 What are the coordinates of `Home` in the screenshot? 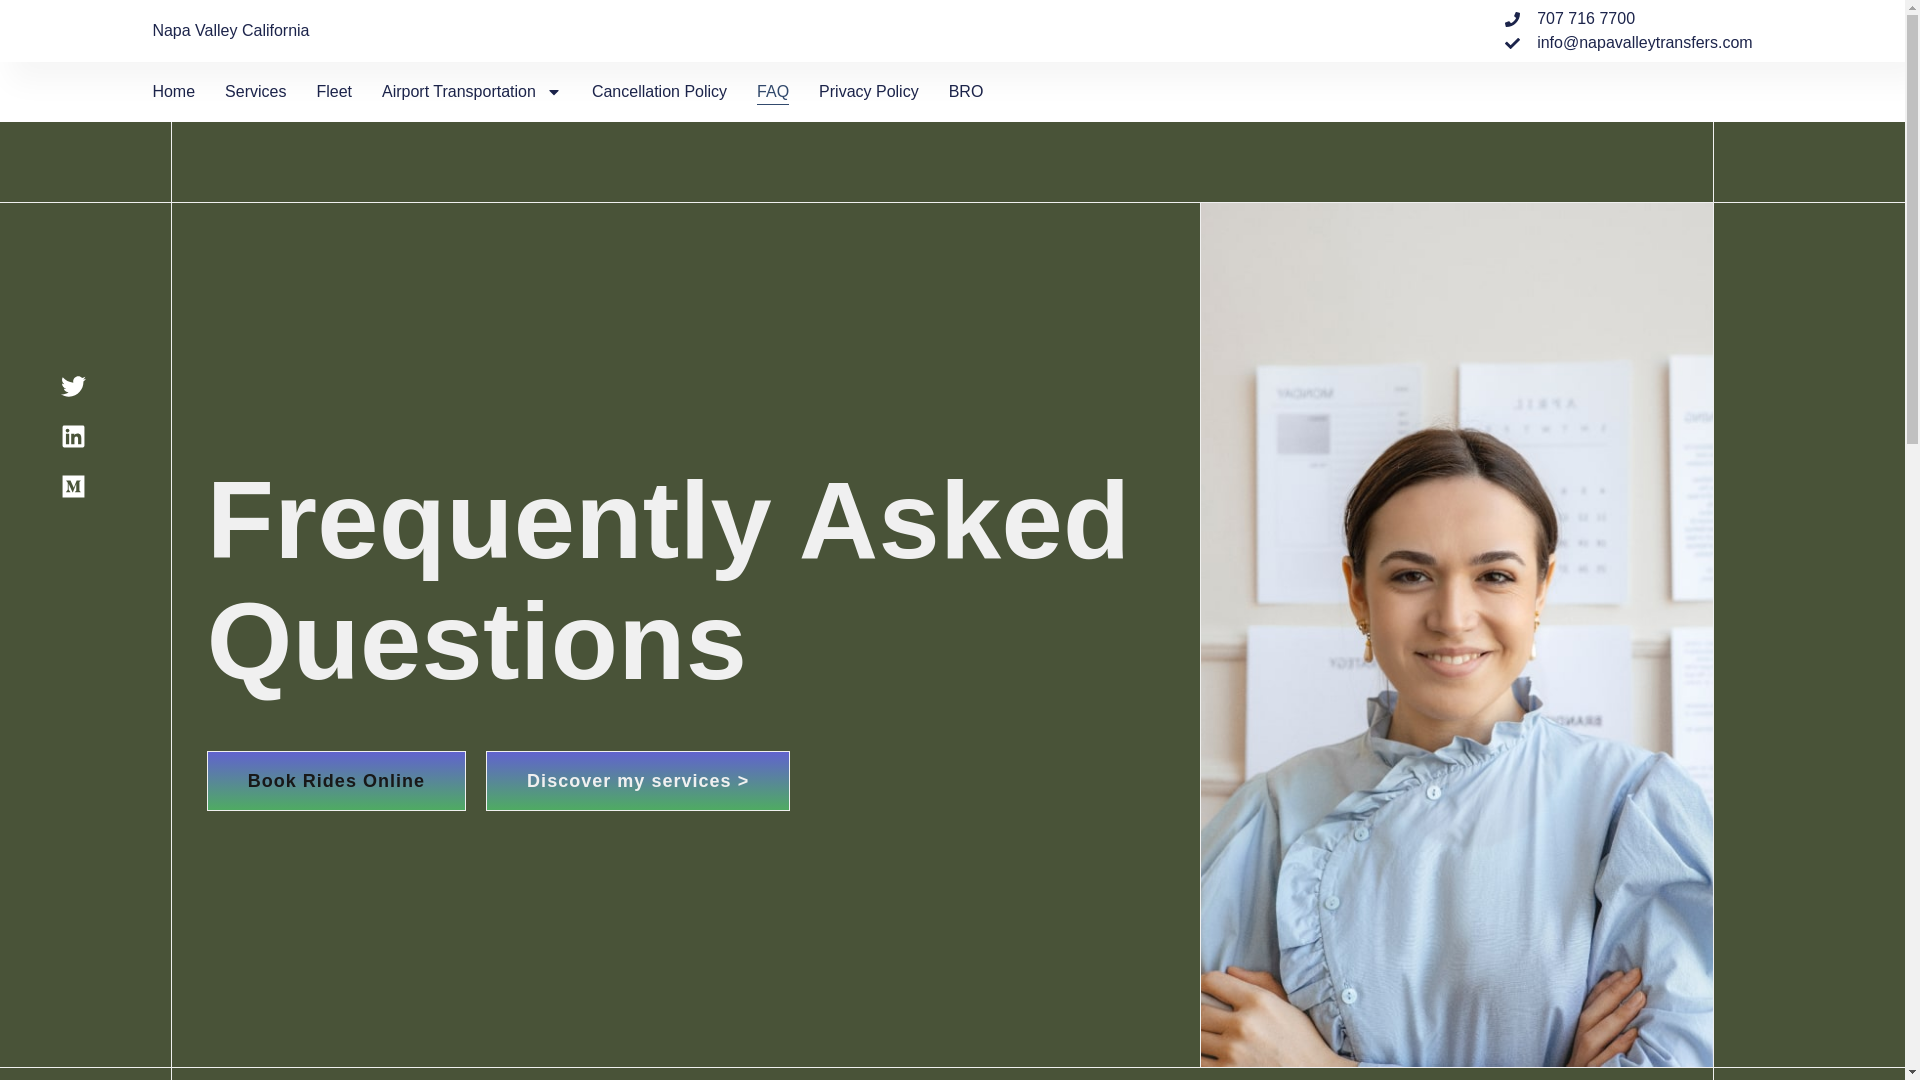 It's located at (173, 91).